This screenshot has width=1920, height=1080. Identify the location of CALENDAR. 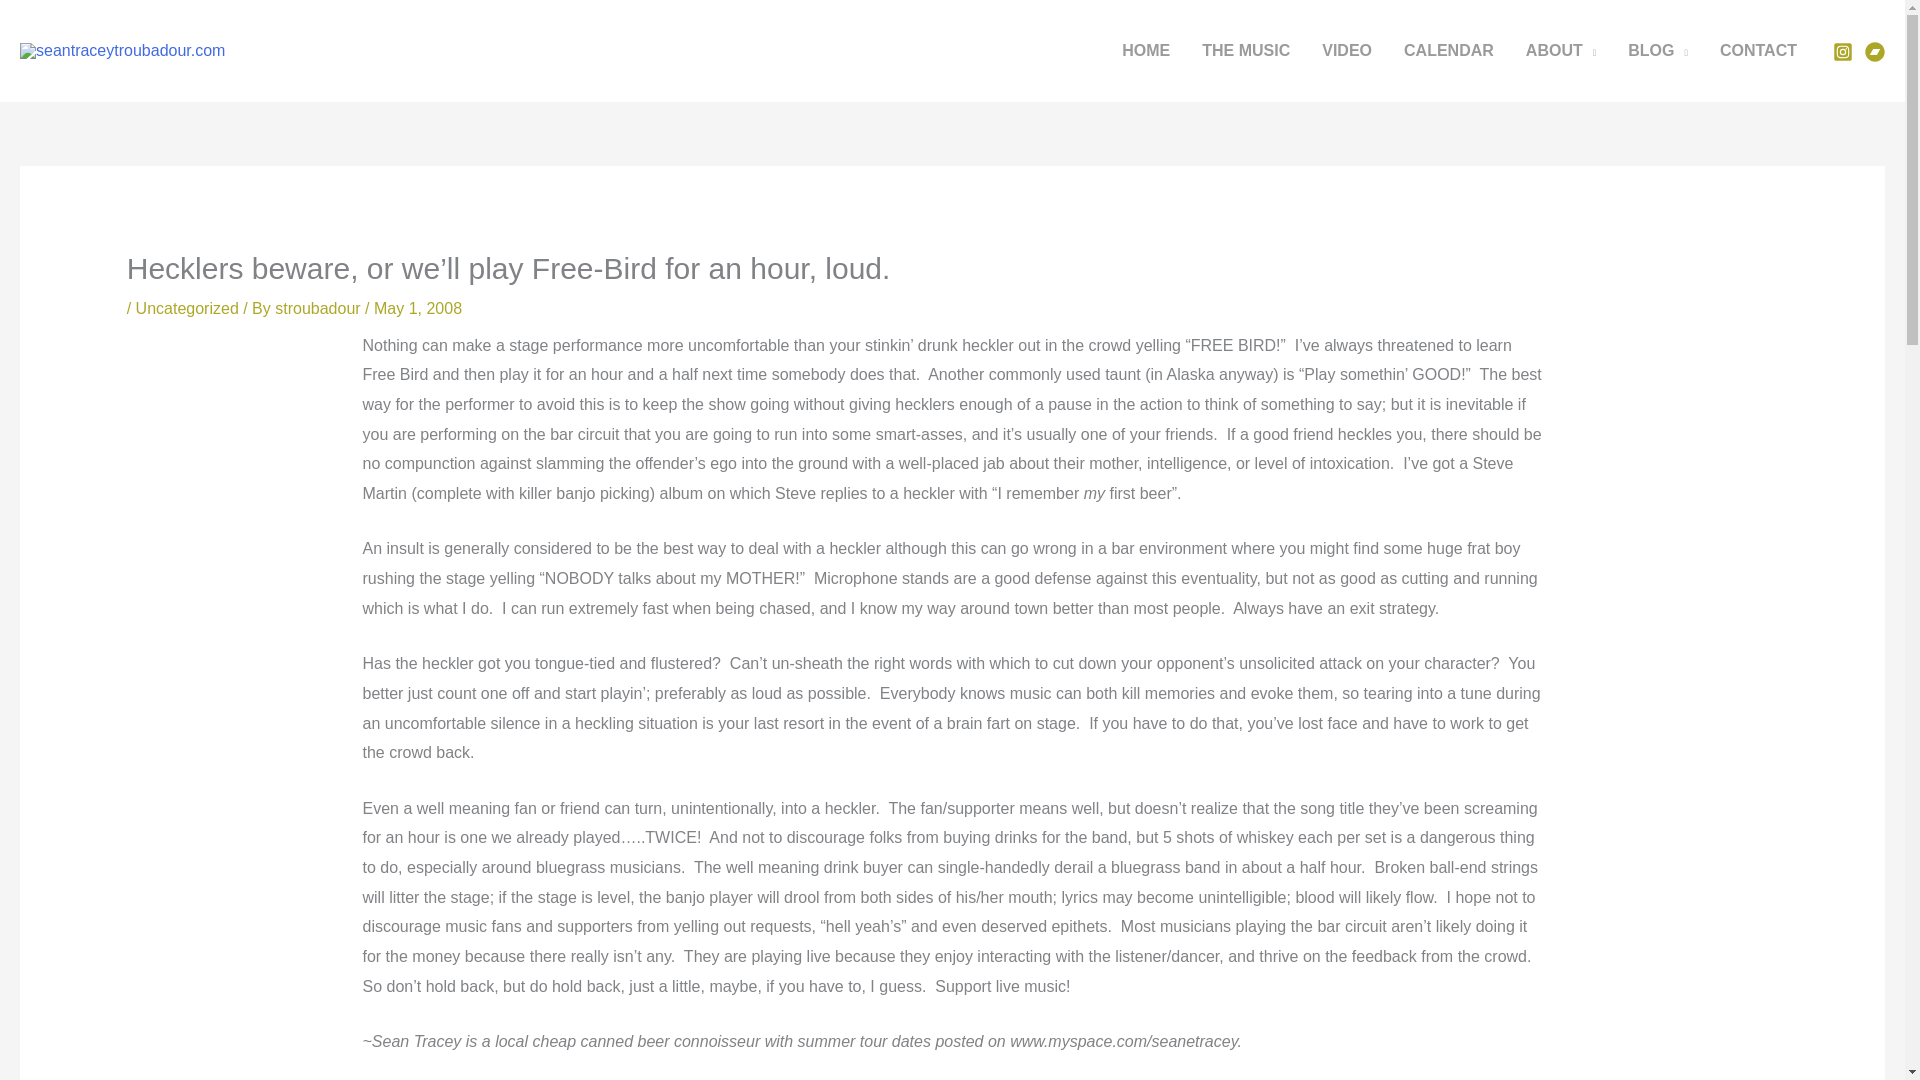
(1448, 51).